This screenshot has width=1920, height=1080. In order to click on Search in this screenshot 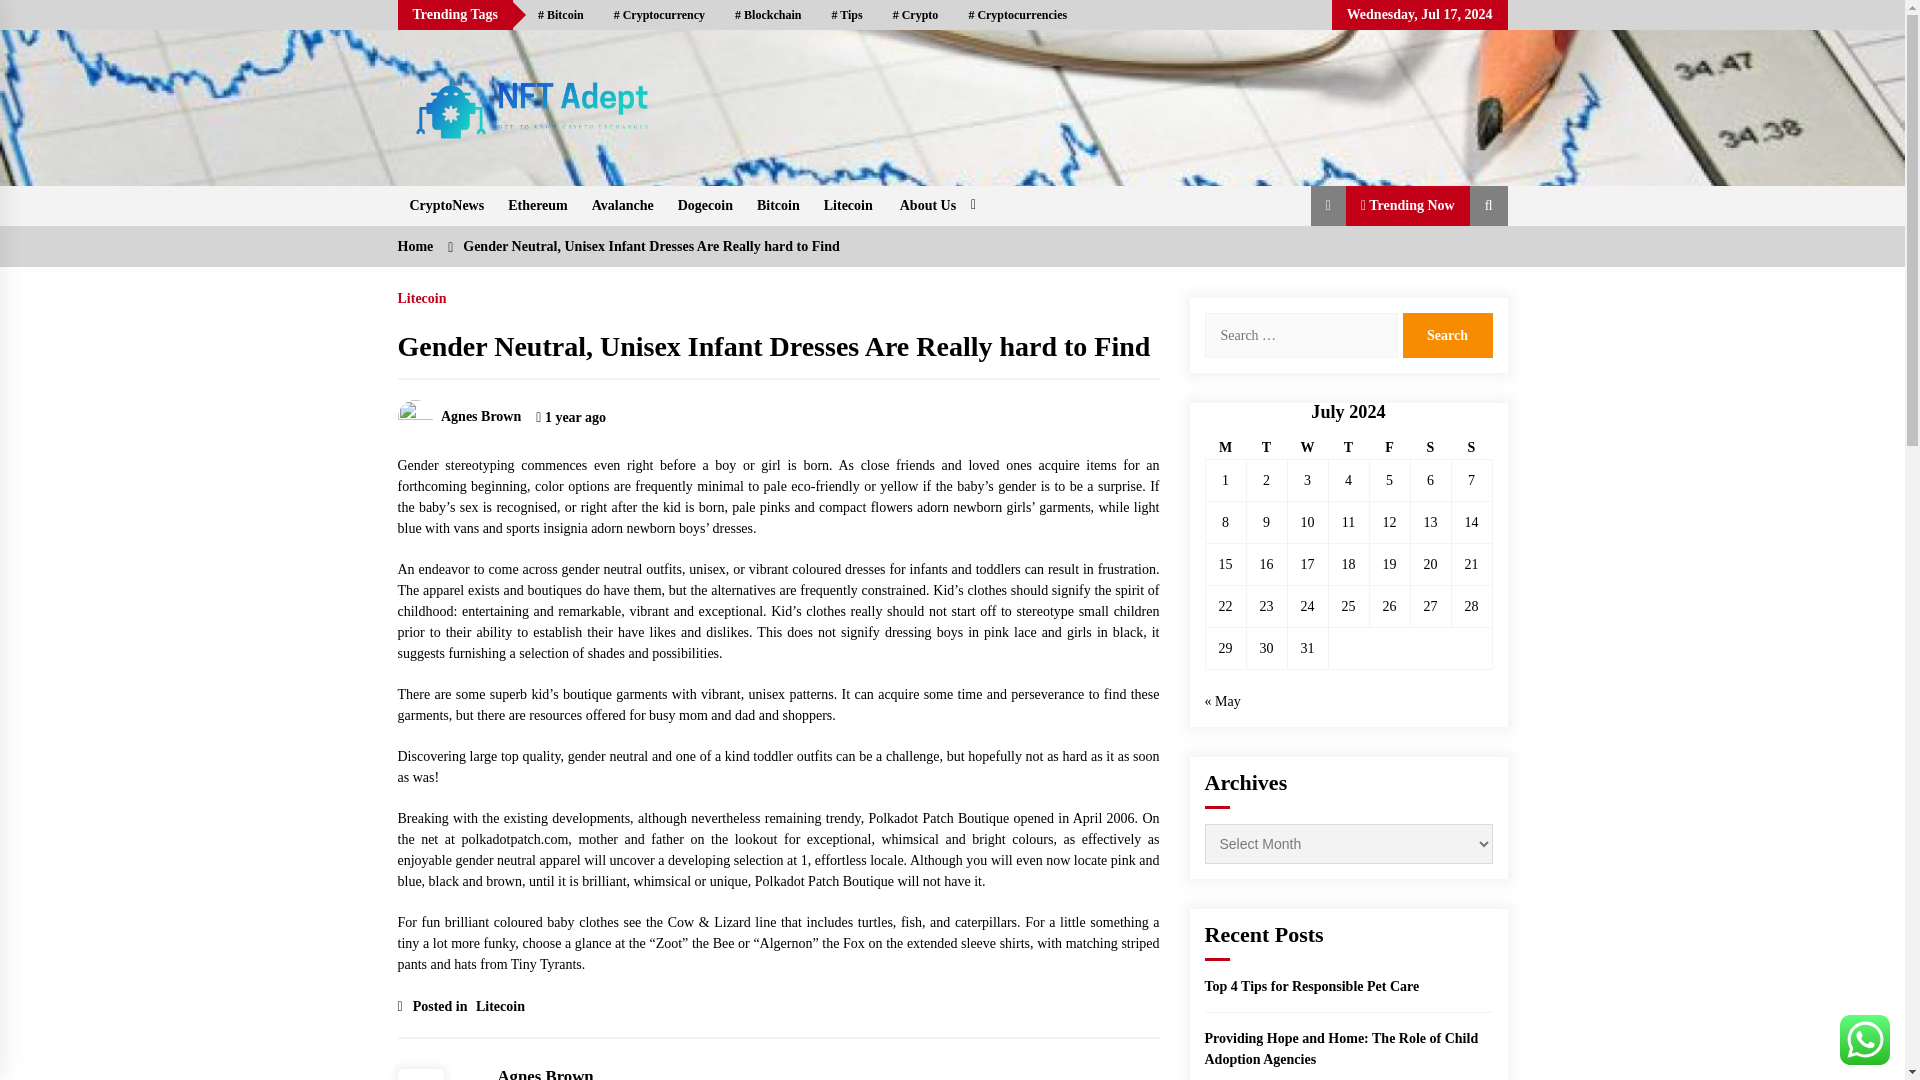, I will do `click(1446, 335)`.